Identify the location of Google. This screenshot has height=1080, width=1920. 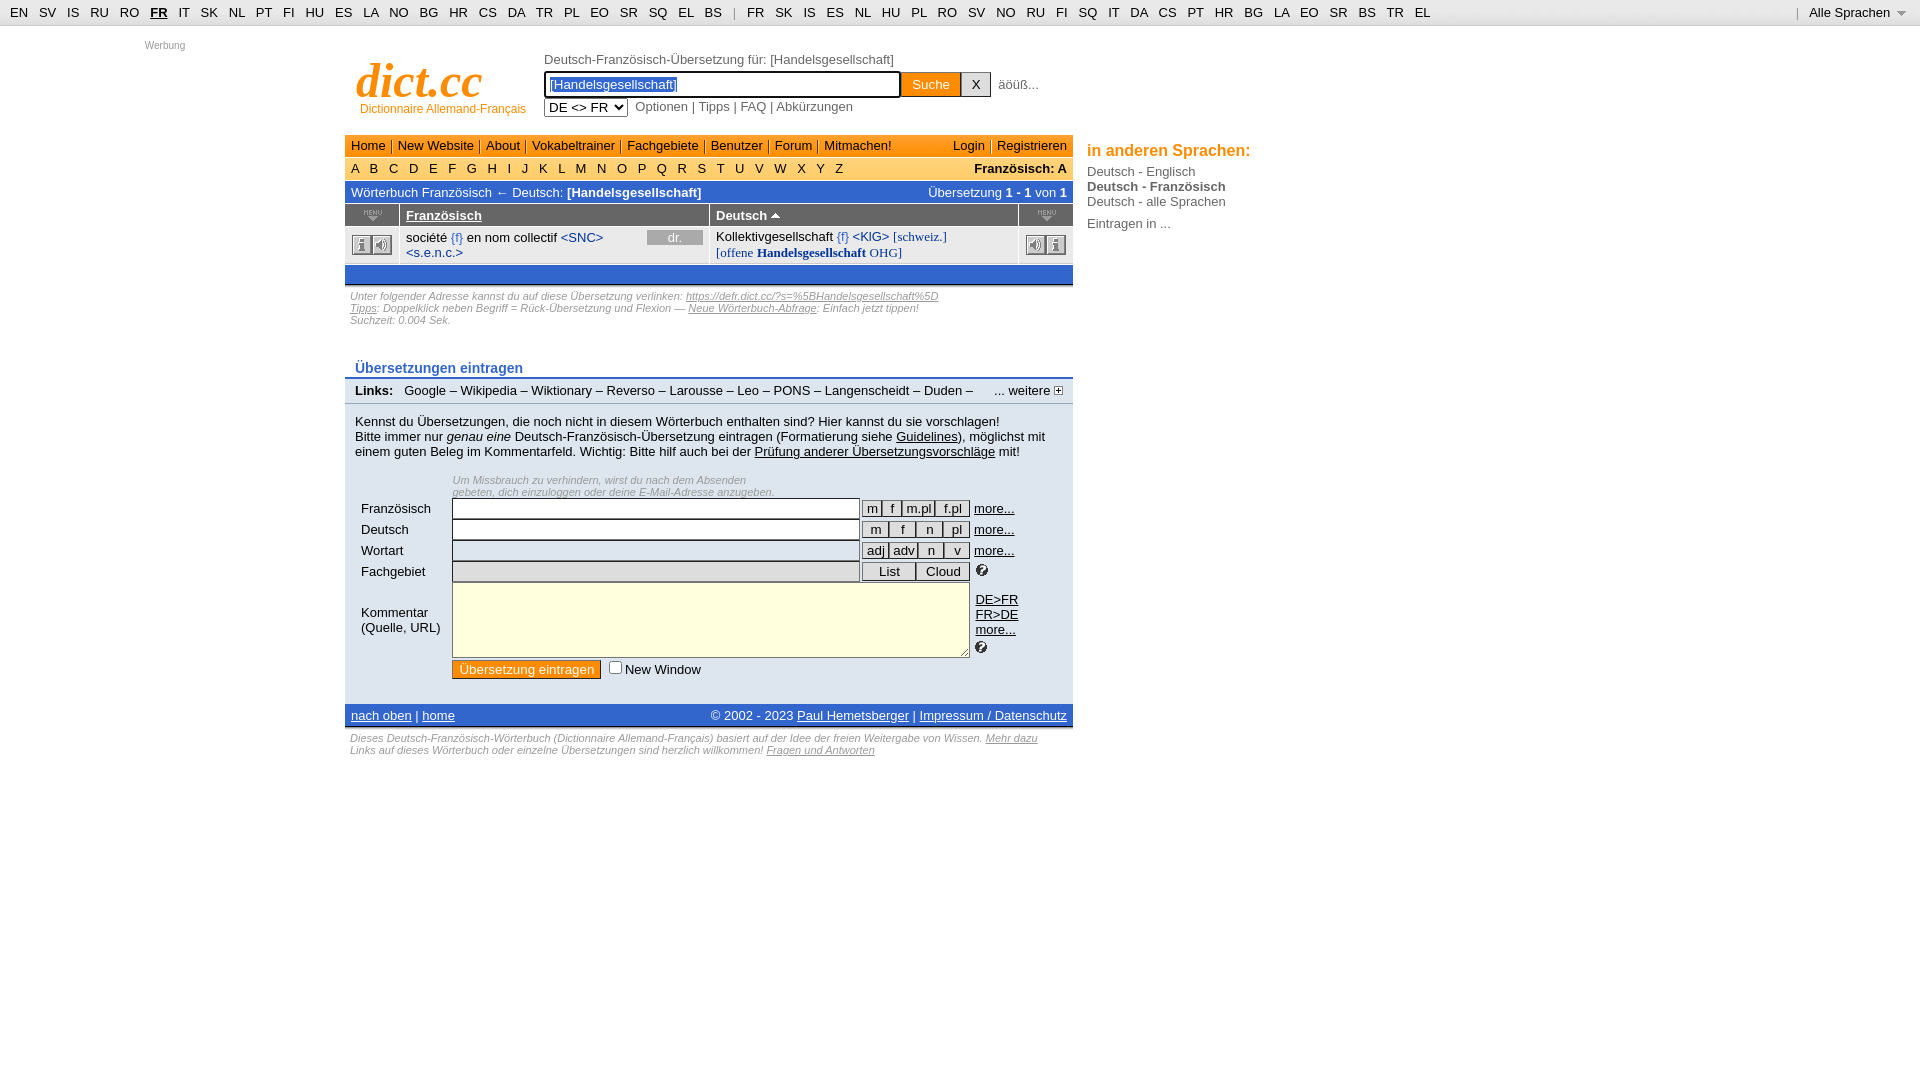
(425, 390).